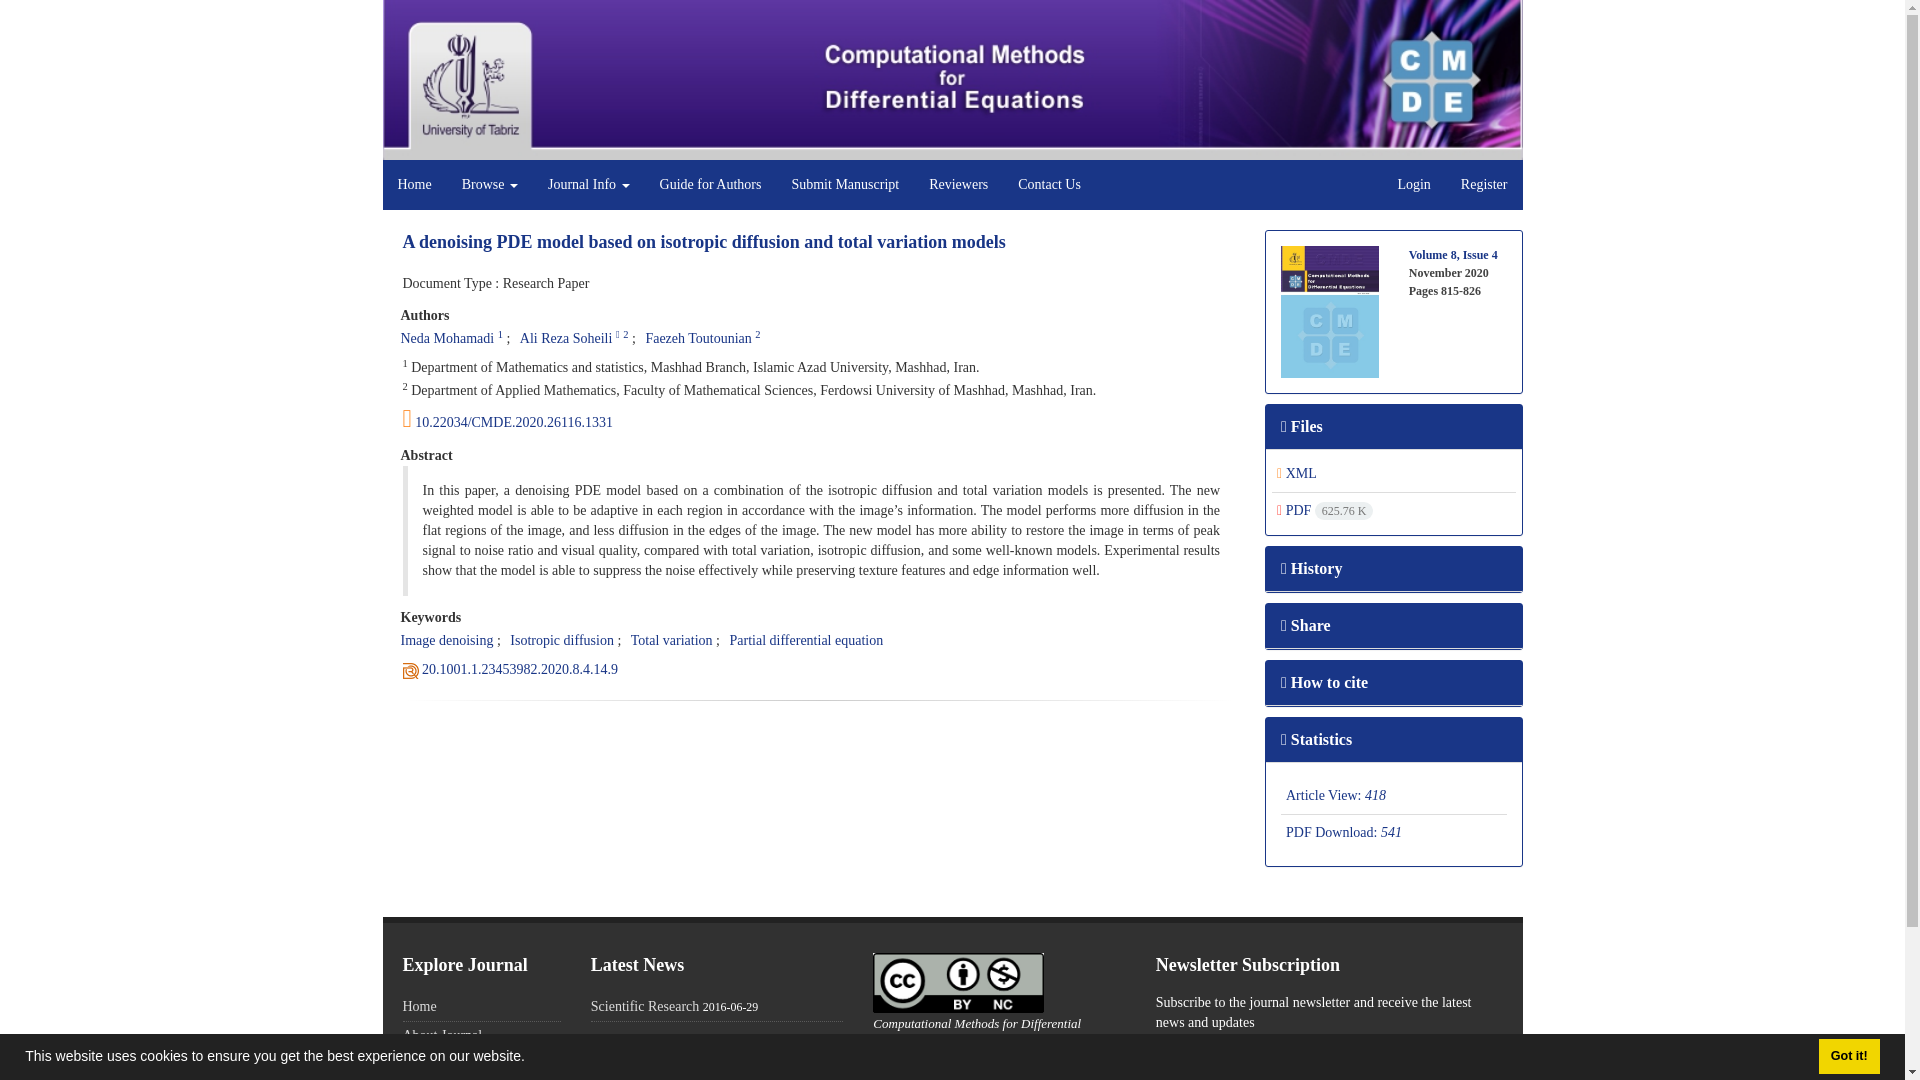 The image size is (1920, 1080). I want to click on Guide for Authors, so click(711, 184).